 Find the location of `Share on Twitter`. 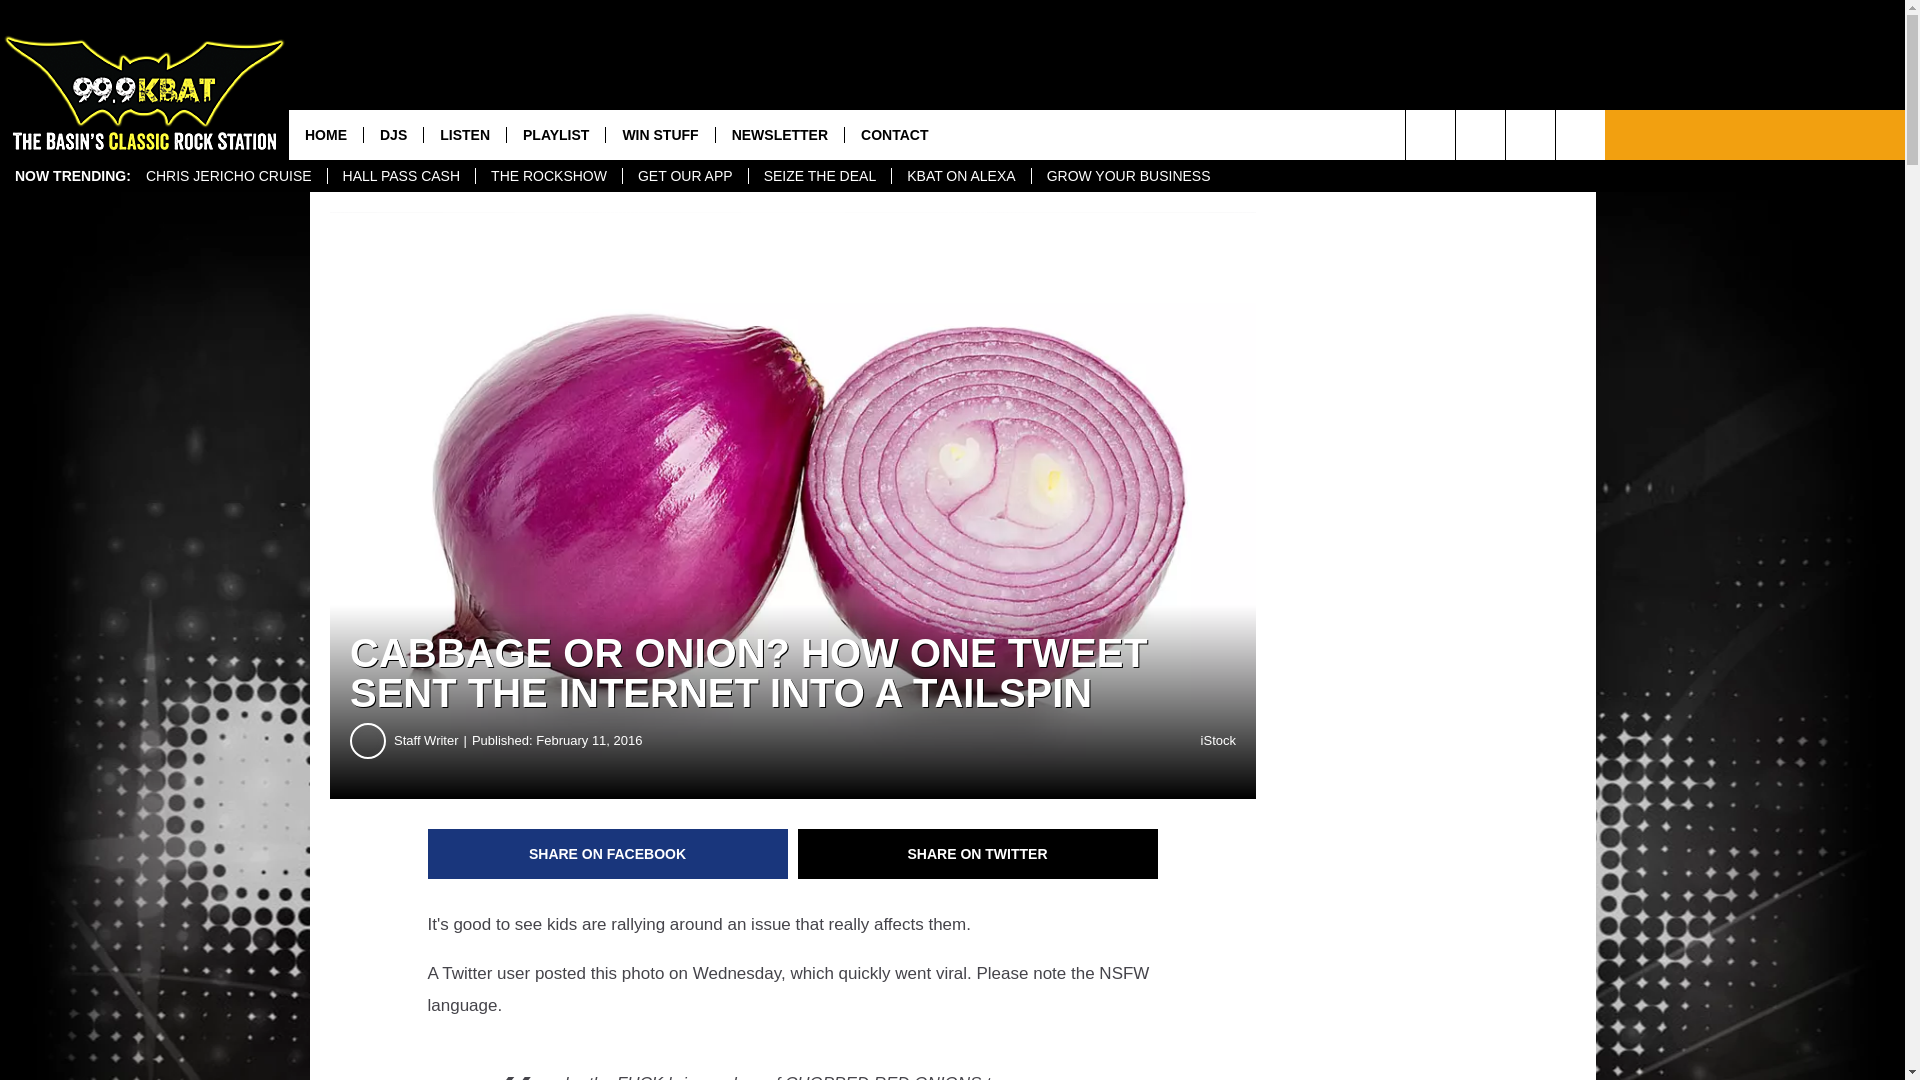

Share on Twitter is located at coordinates (978, 854).